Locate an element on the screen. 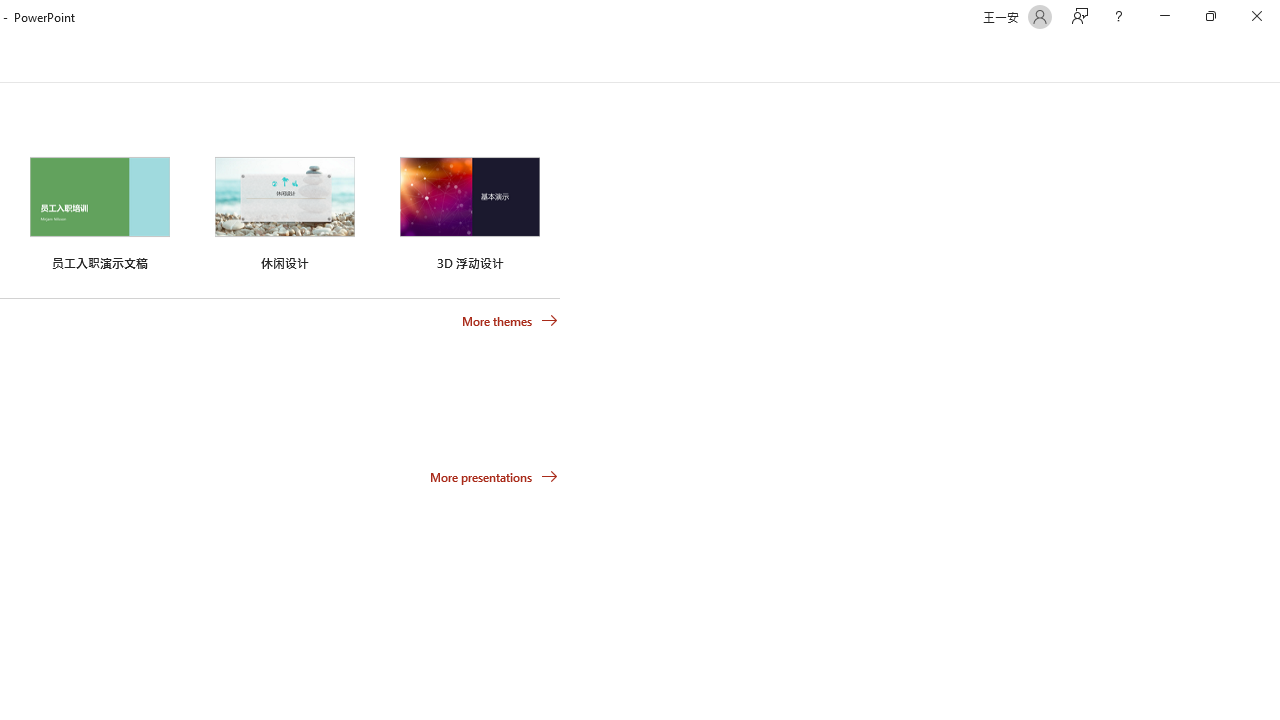 The width and height of the screenshot is (1280, 720). More presentations is located at coordinates (494, 476).